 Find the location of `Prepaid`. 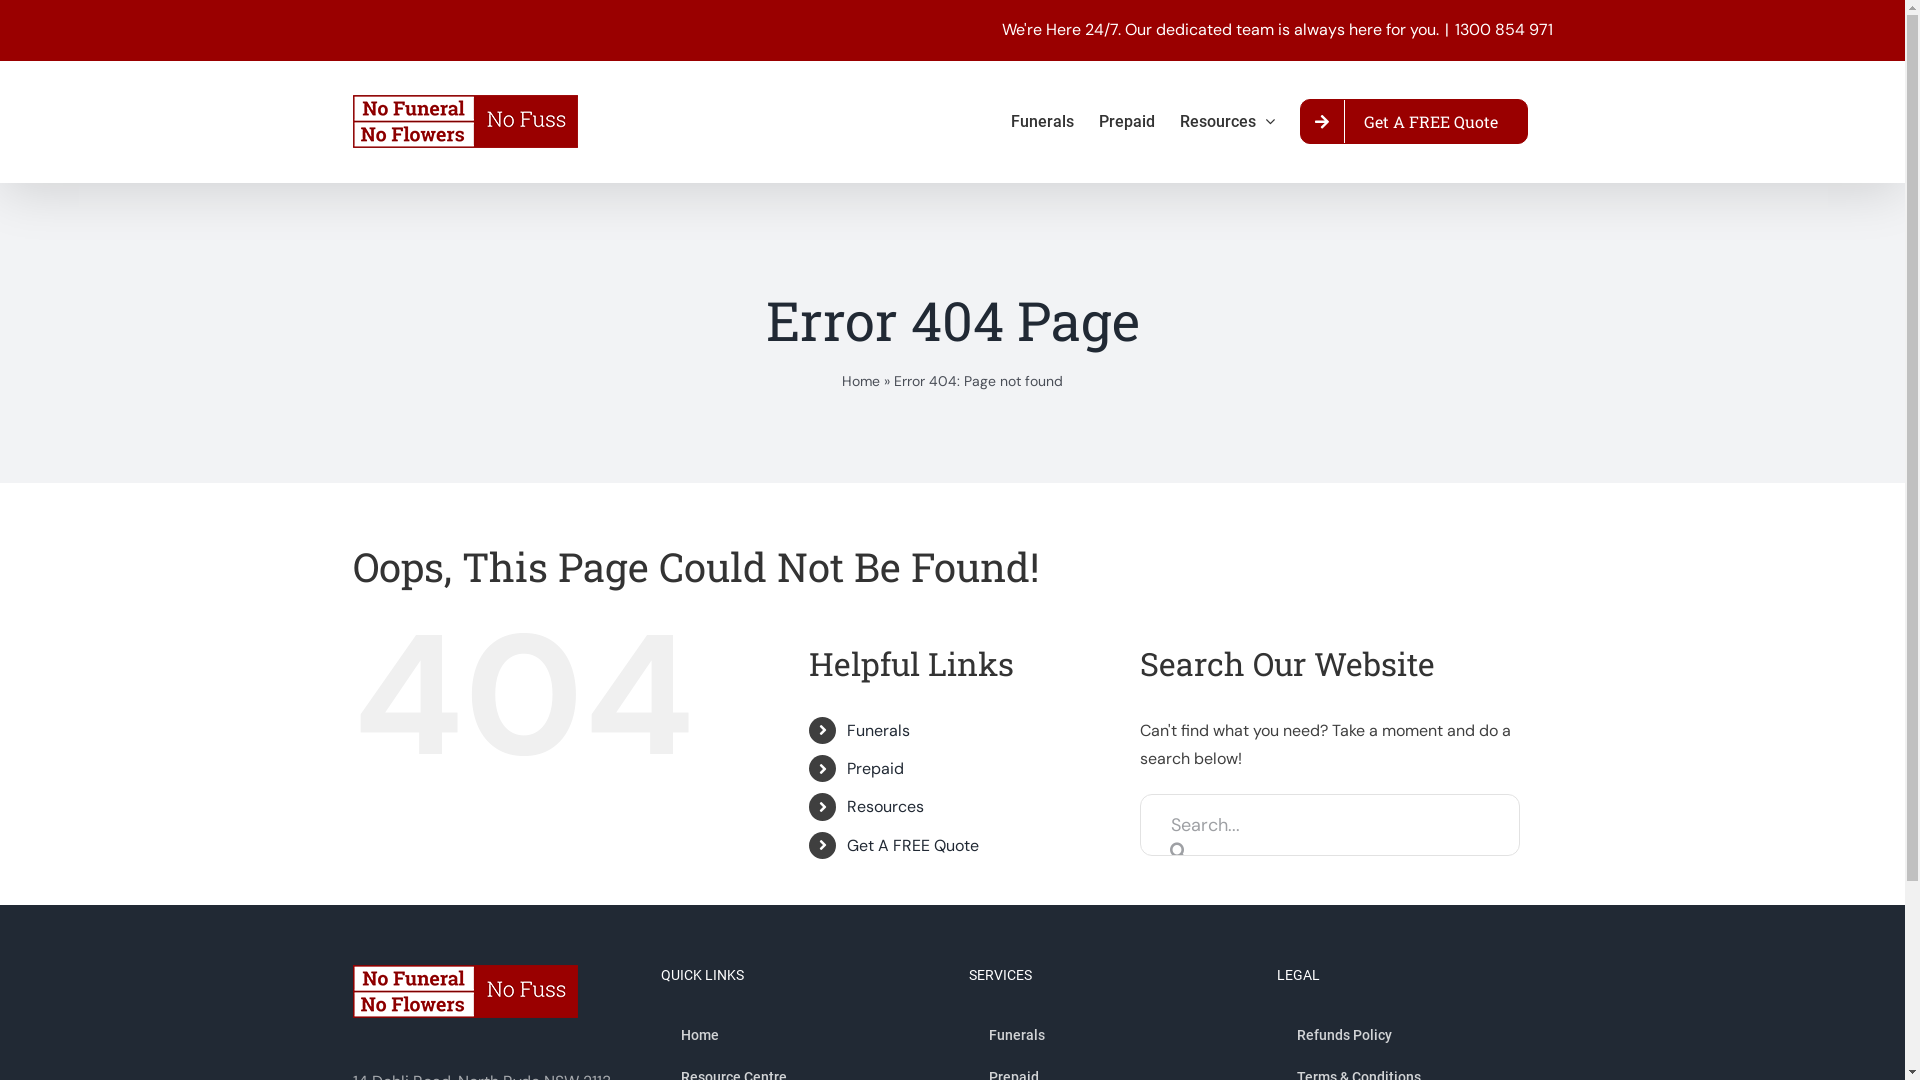

Prepaid is located at coordinates (1126, 122).